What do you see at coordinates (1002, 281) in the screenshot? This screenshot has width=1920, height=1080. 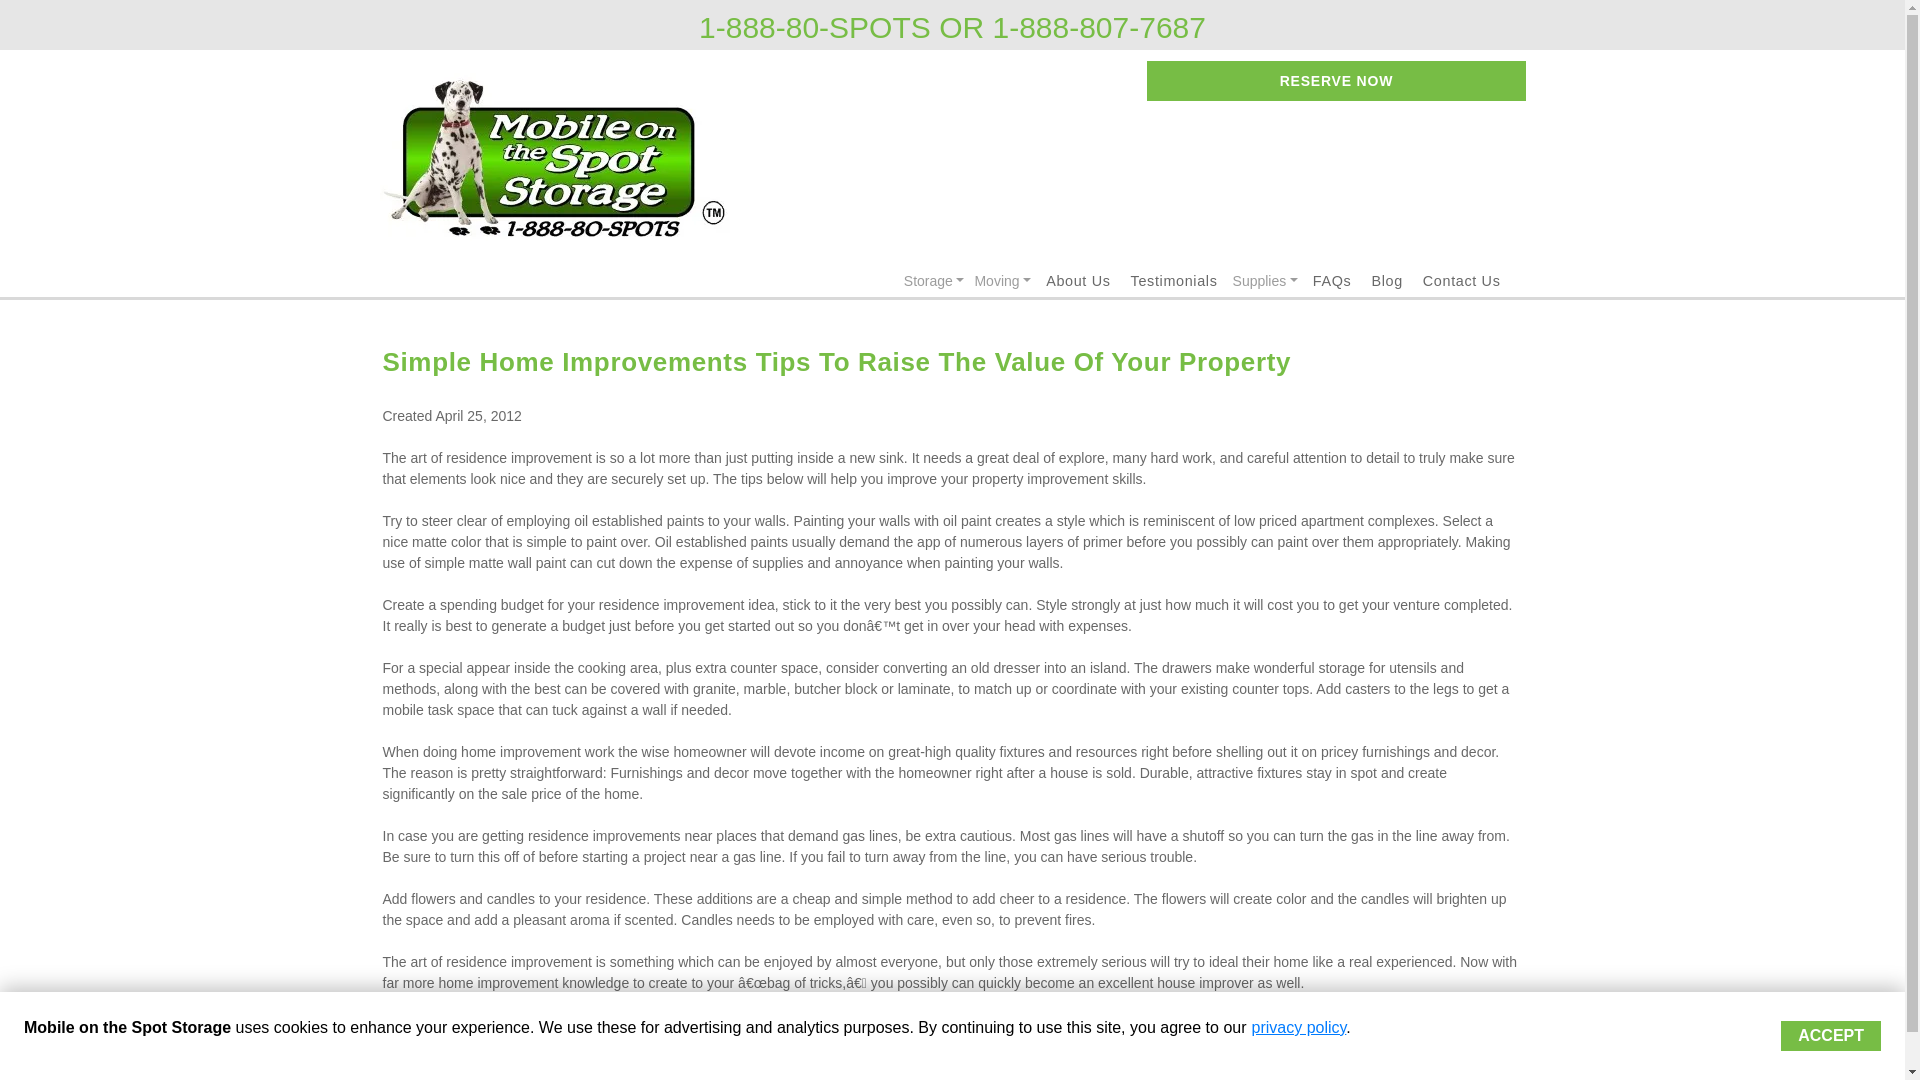 I see `Moving` at bounding box center [1002, 281].